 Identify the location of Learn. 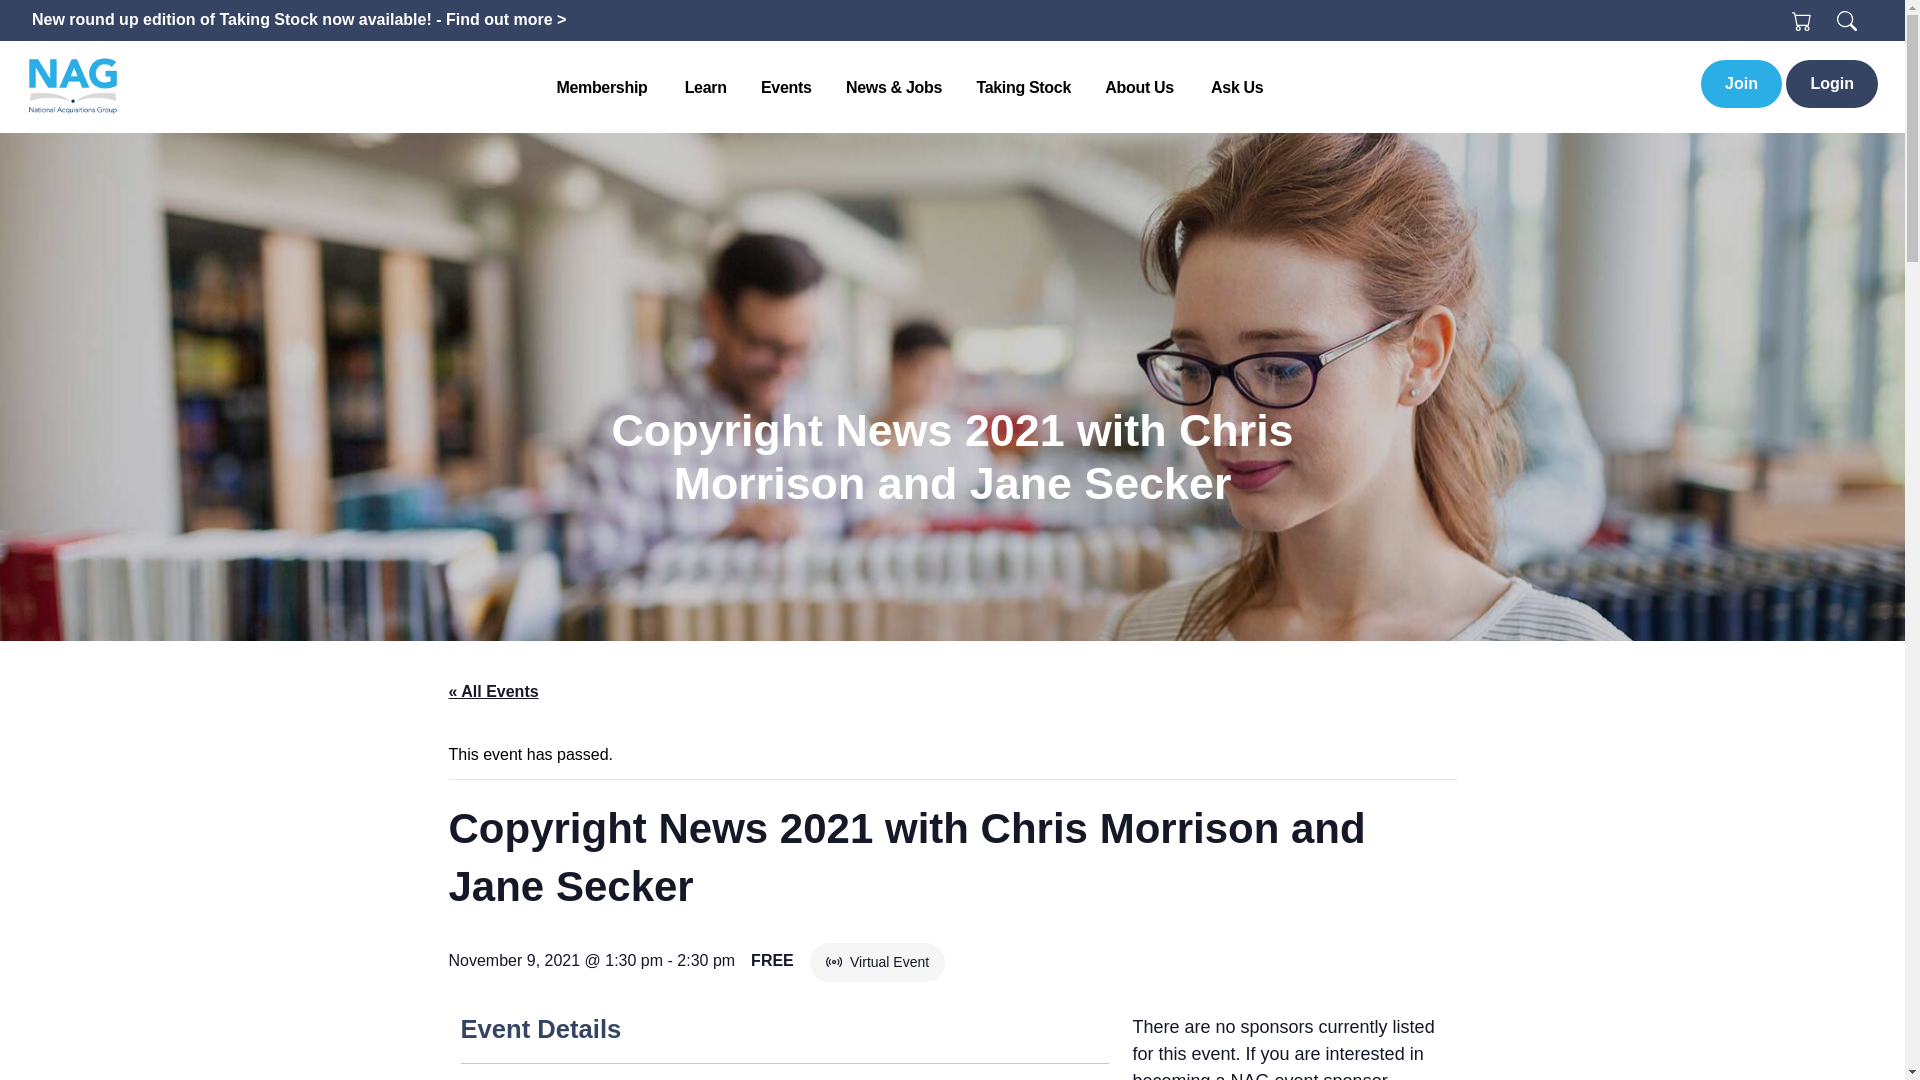
(706, 89).